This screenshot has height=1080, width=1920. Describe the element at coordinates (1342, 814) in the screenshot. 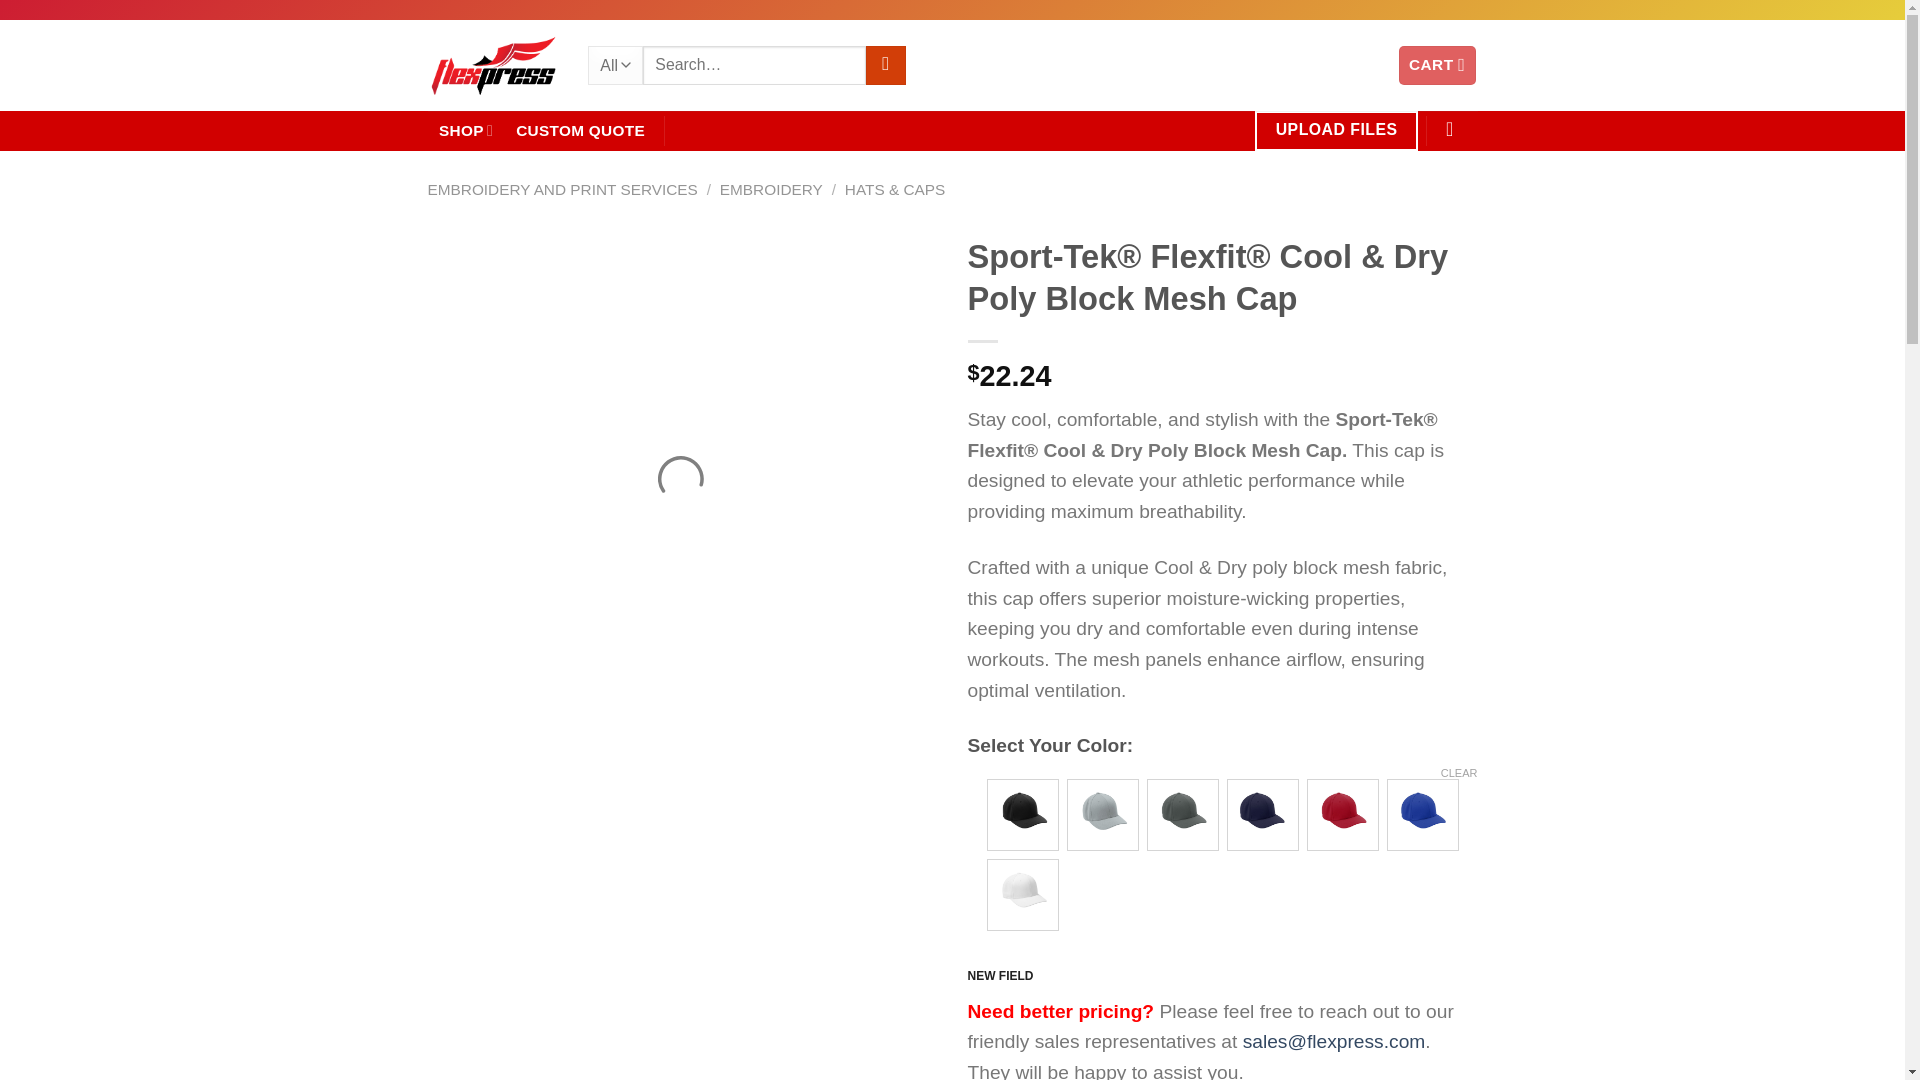

I see `True Red` at that location.